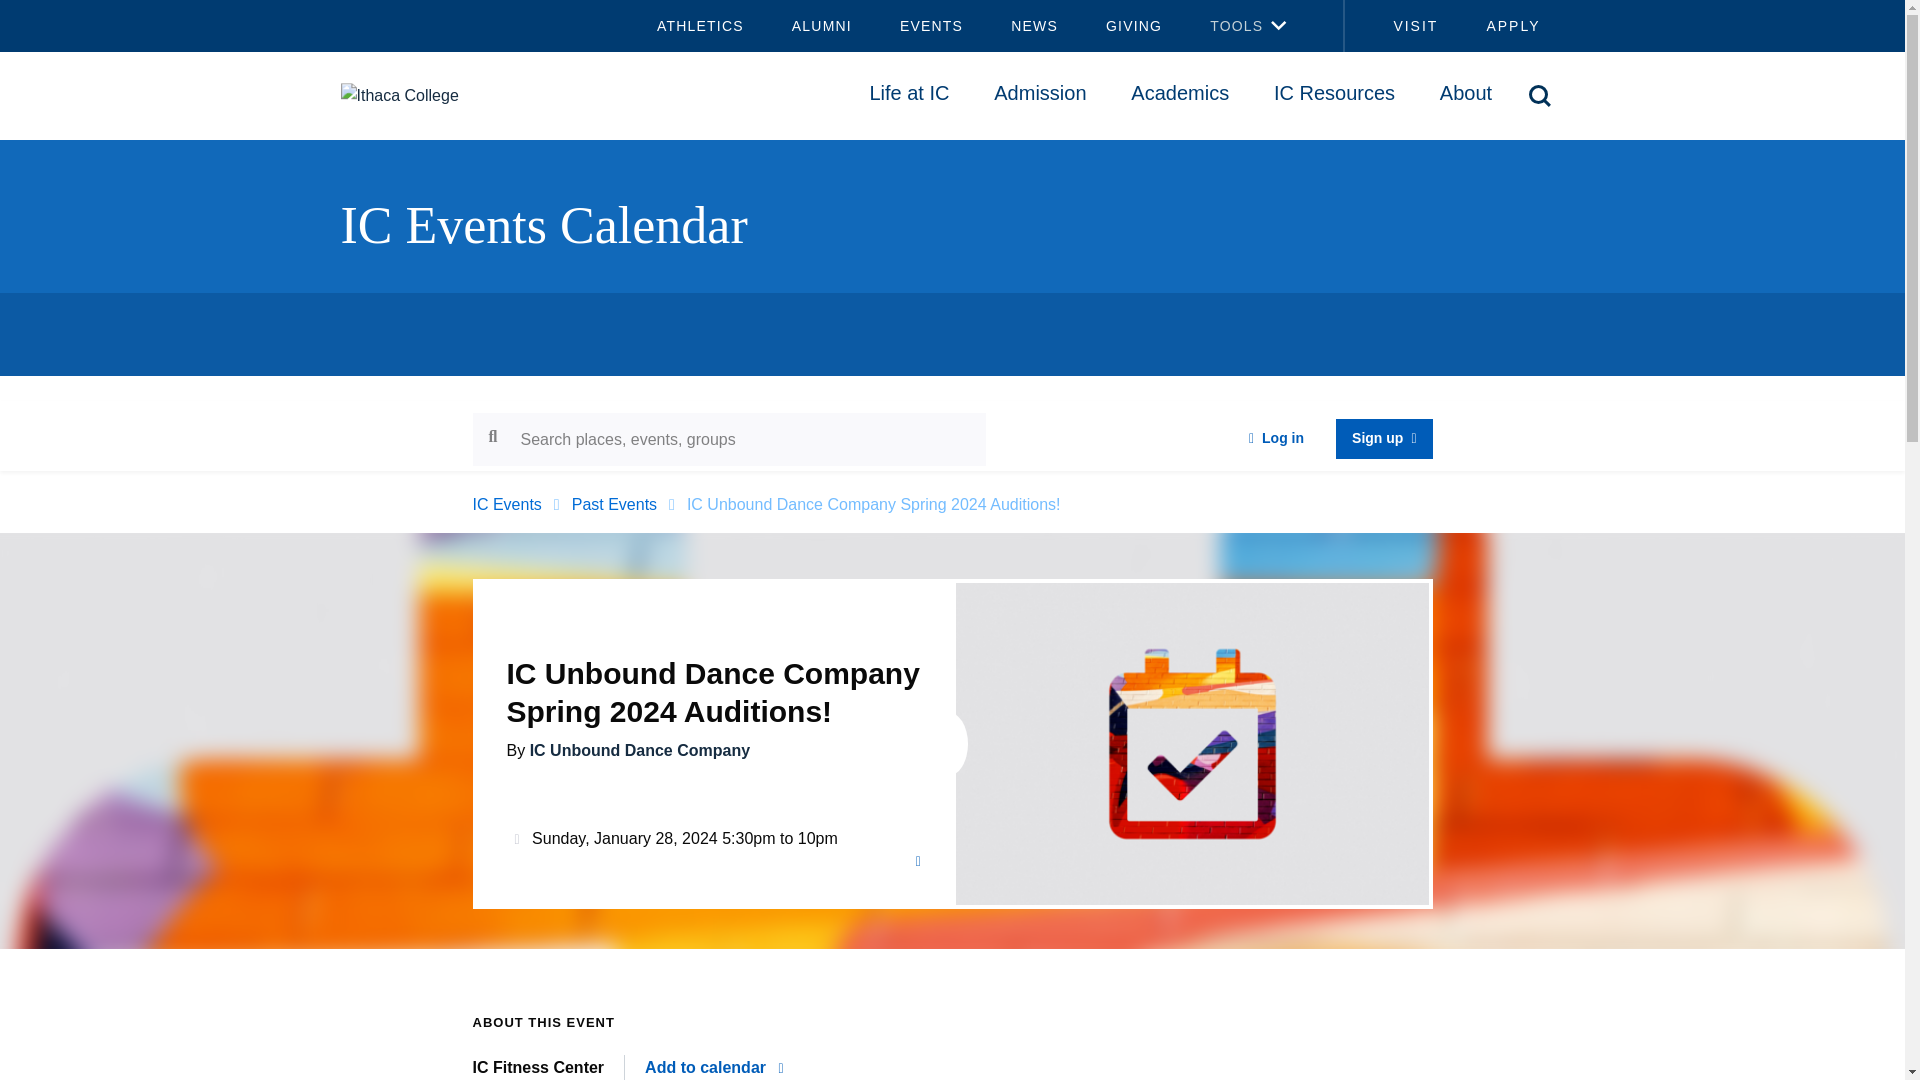  Describe the element at coordinates (1224, 26) in the screenshot. I see `TOOLS` at that location.